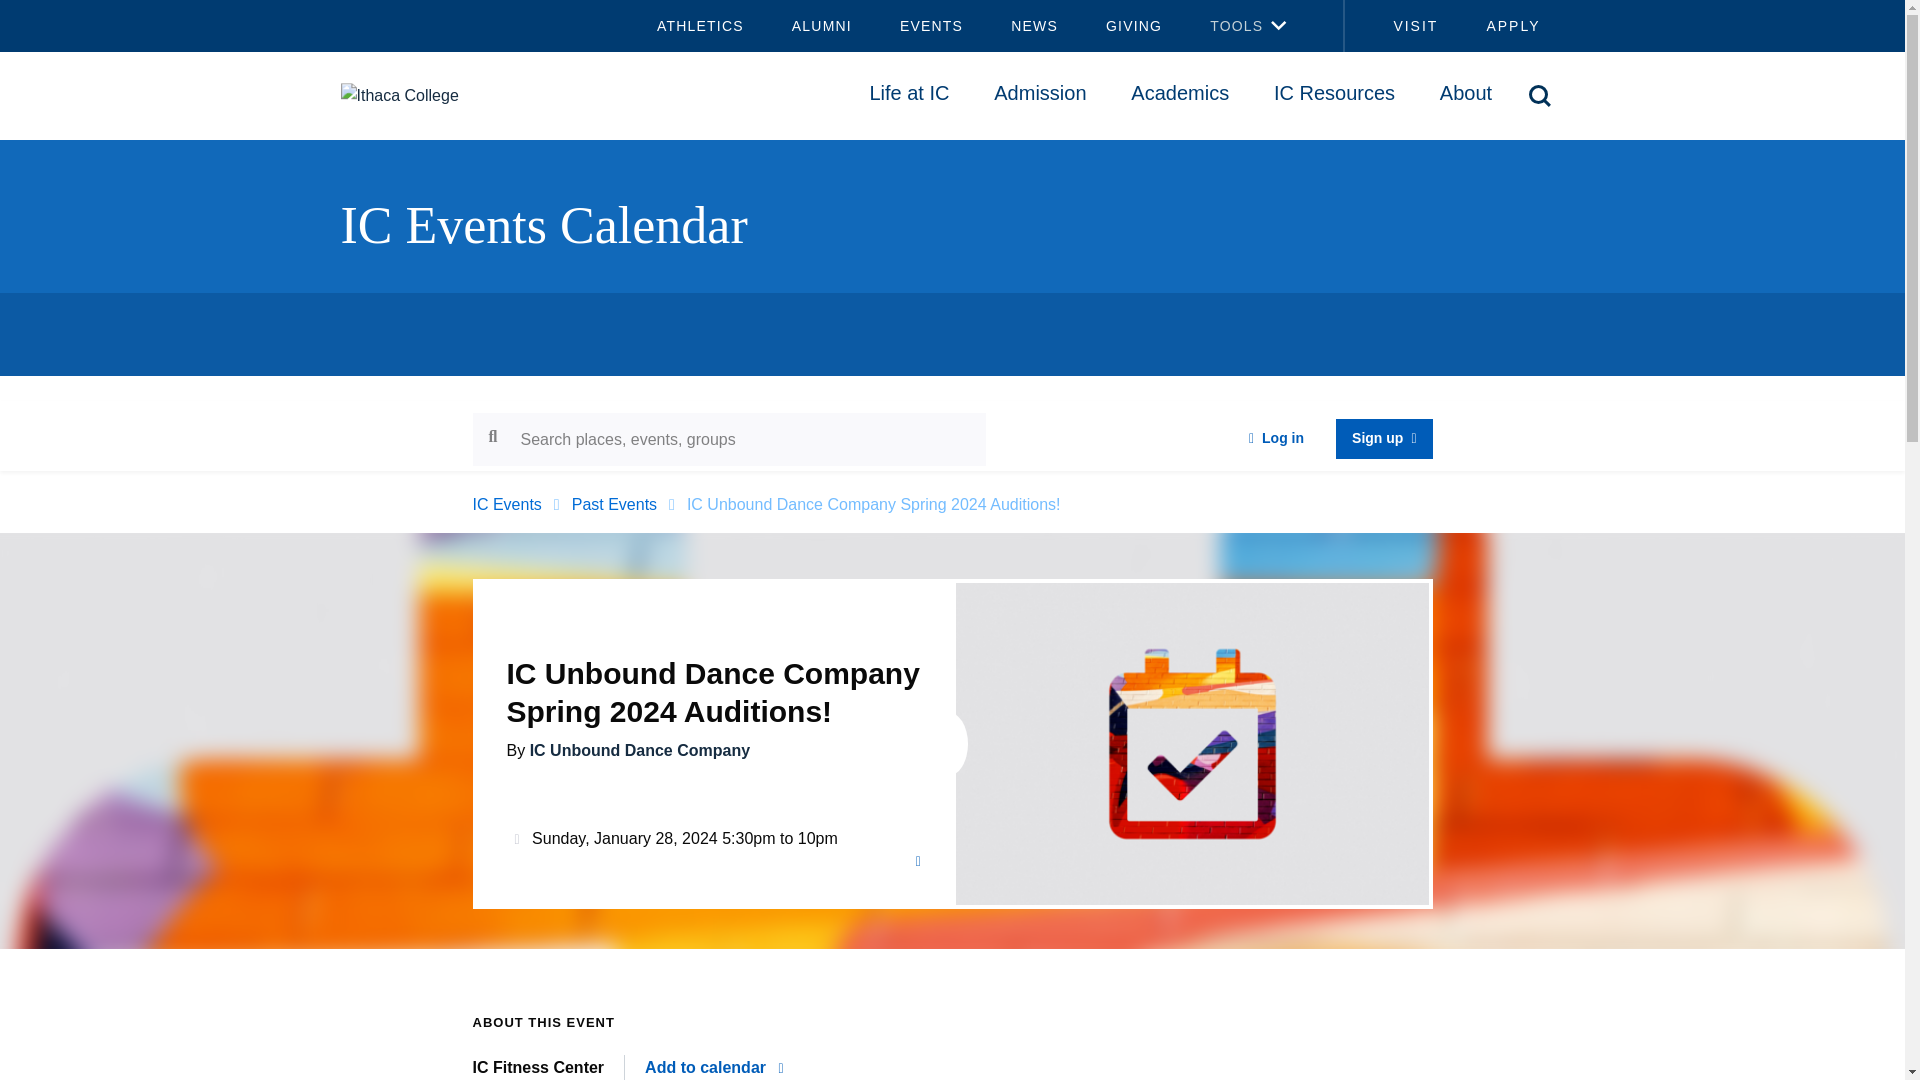  Describe the element at coordinates (1224, 26) in the screenshot. I see `TOOLS` at that location.